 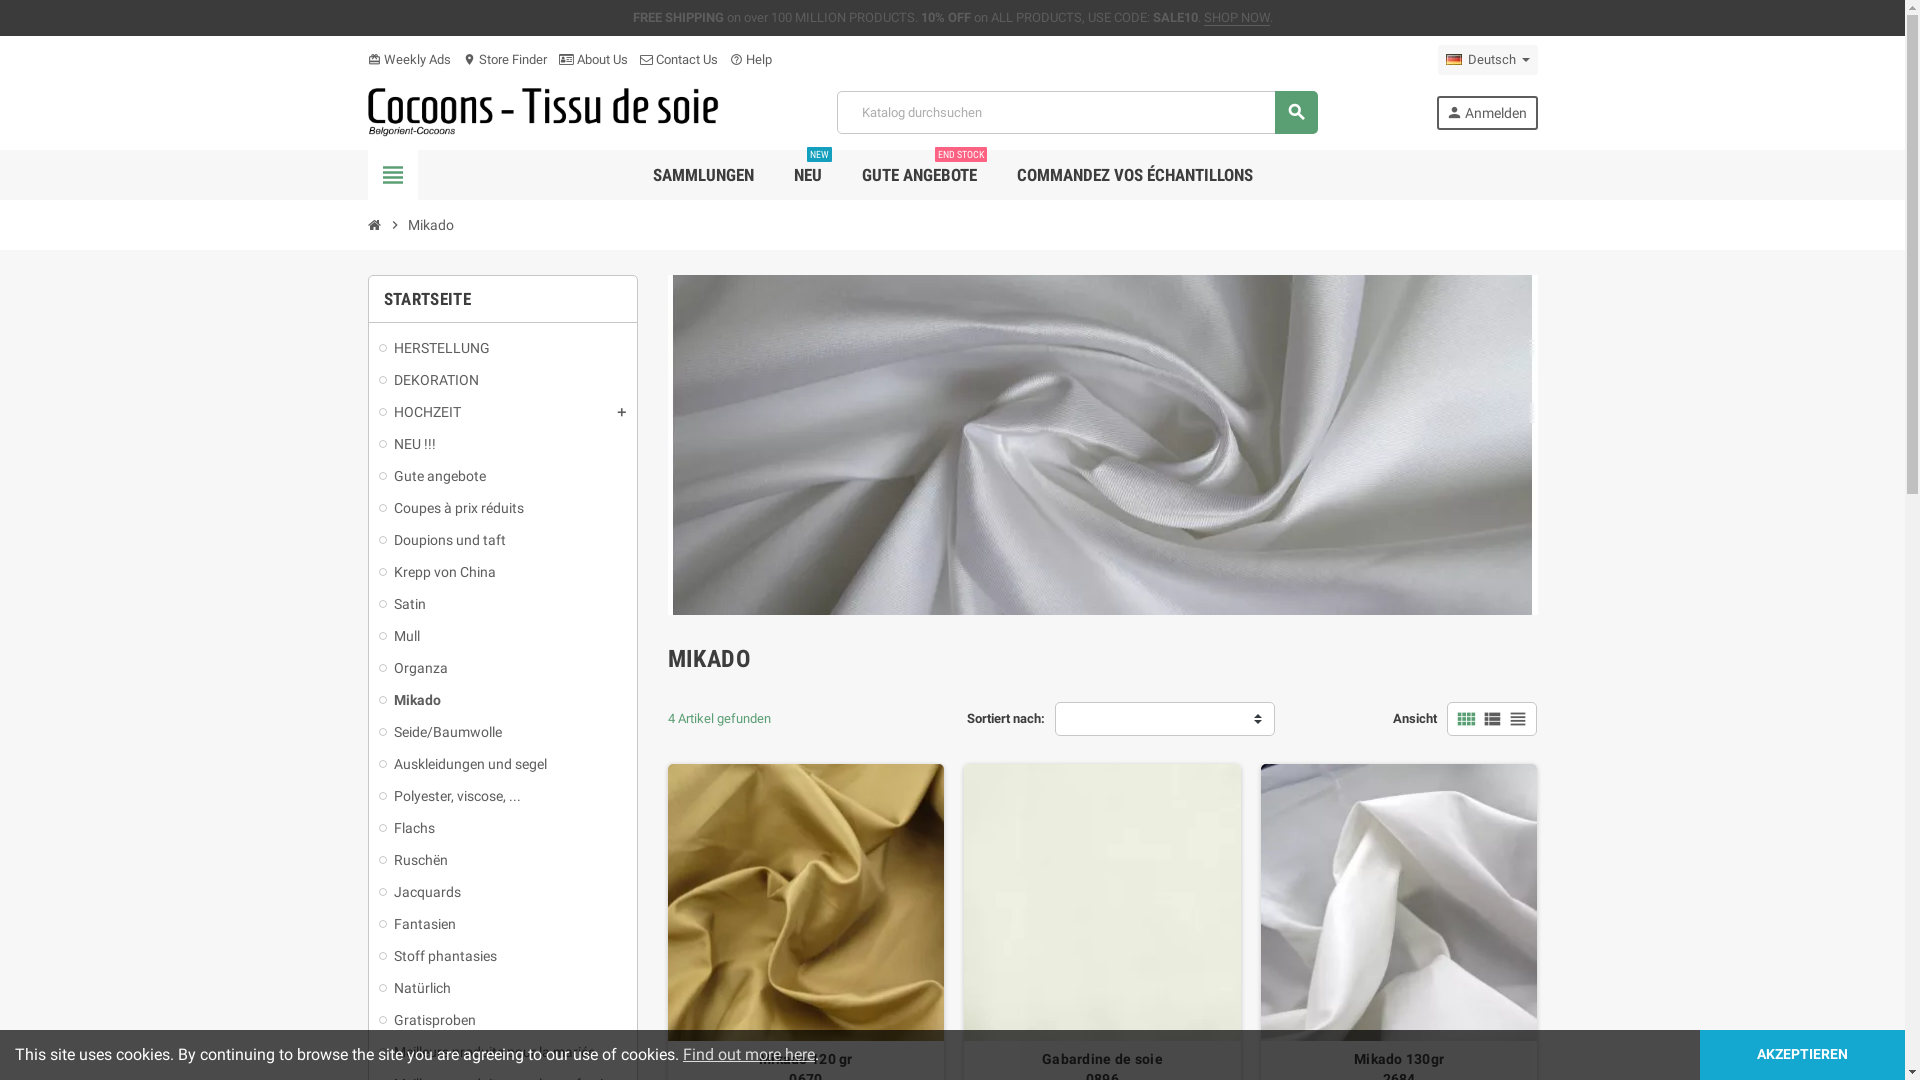 What do you see at coordinates (502, 444) in the screenshot?
I see `NEU !!!` at bounding box center [502, 444].